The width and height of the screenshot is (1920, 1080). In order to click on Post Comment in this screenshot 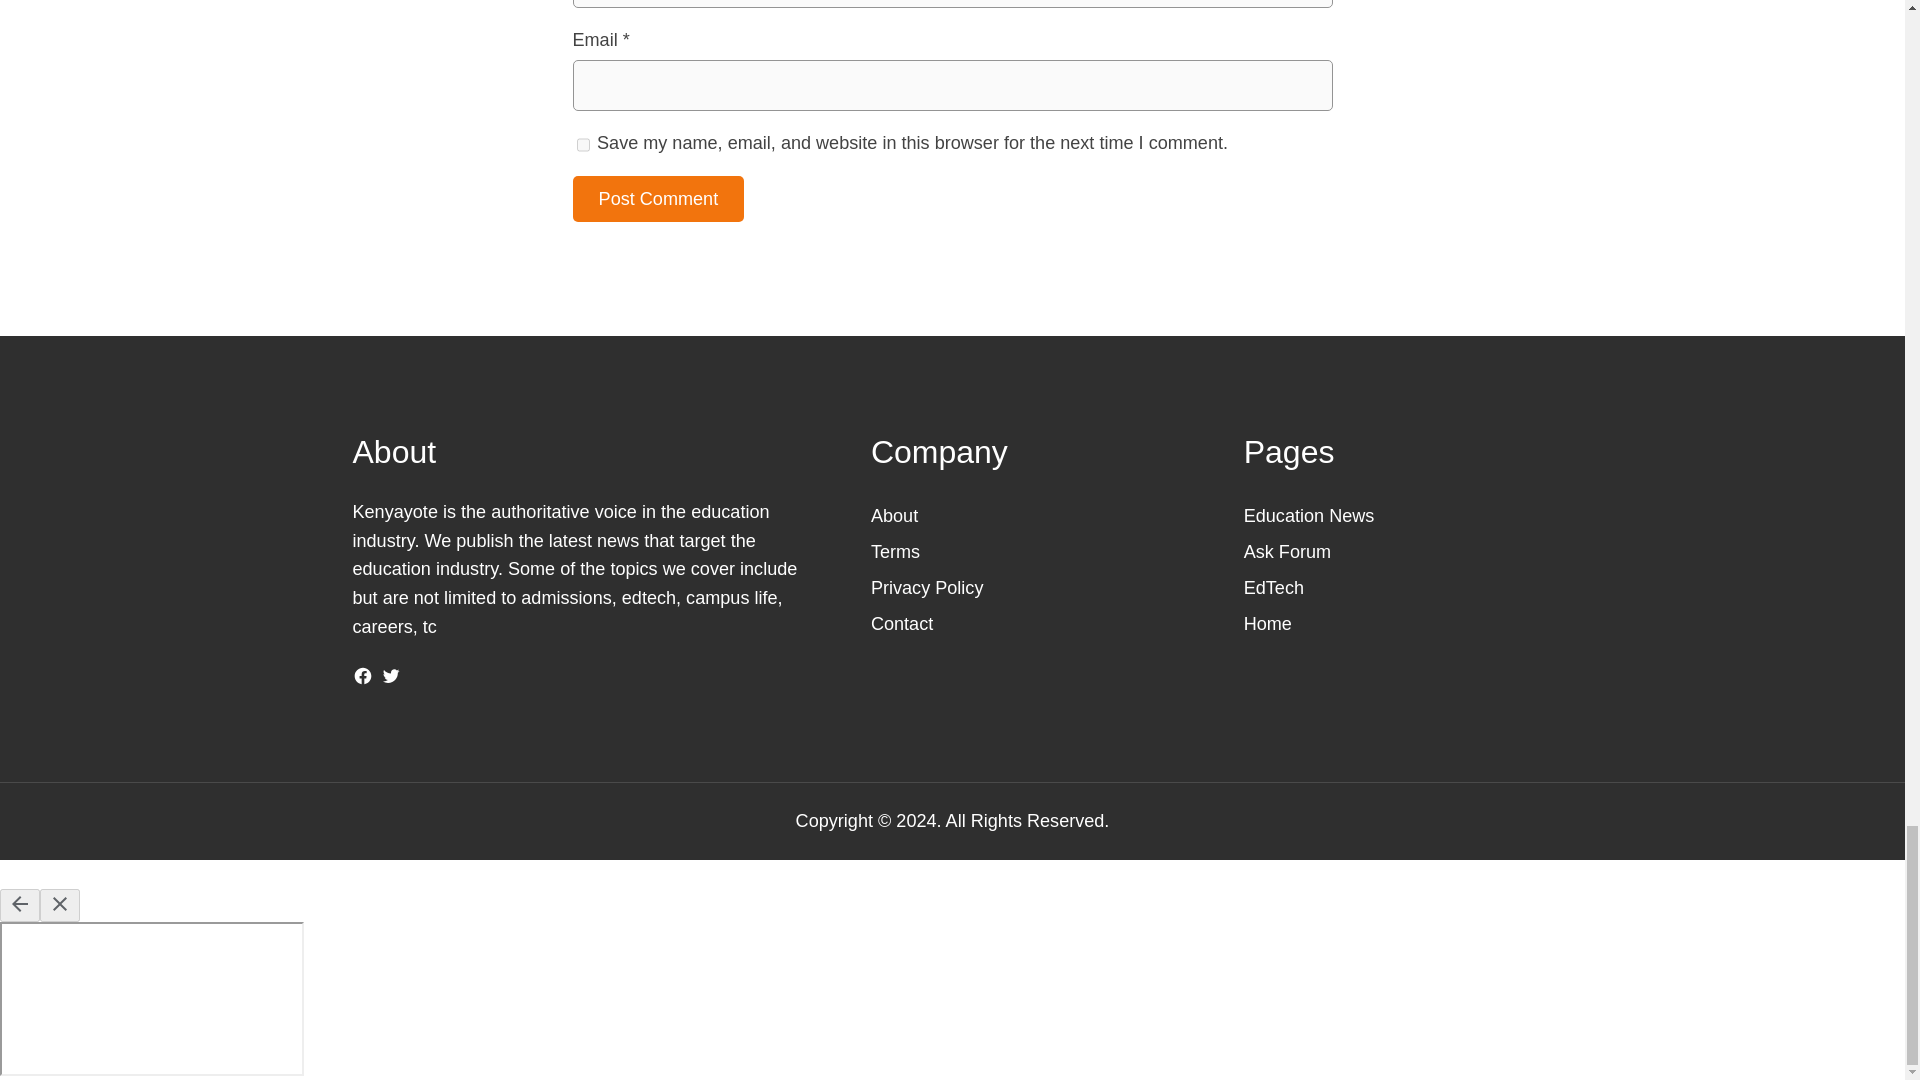, I will do `click(658, 199)`.